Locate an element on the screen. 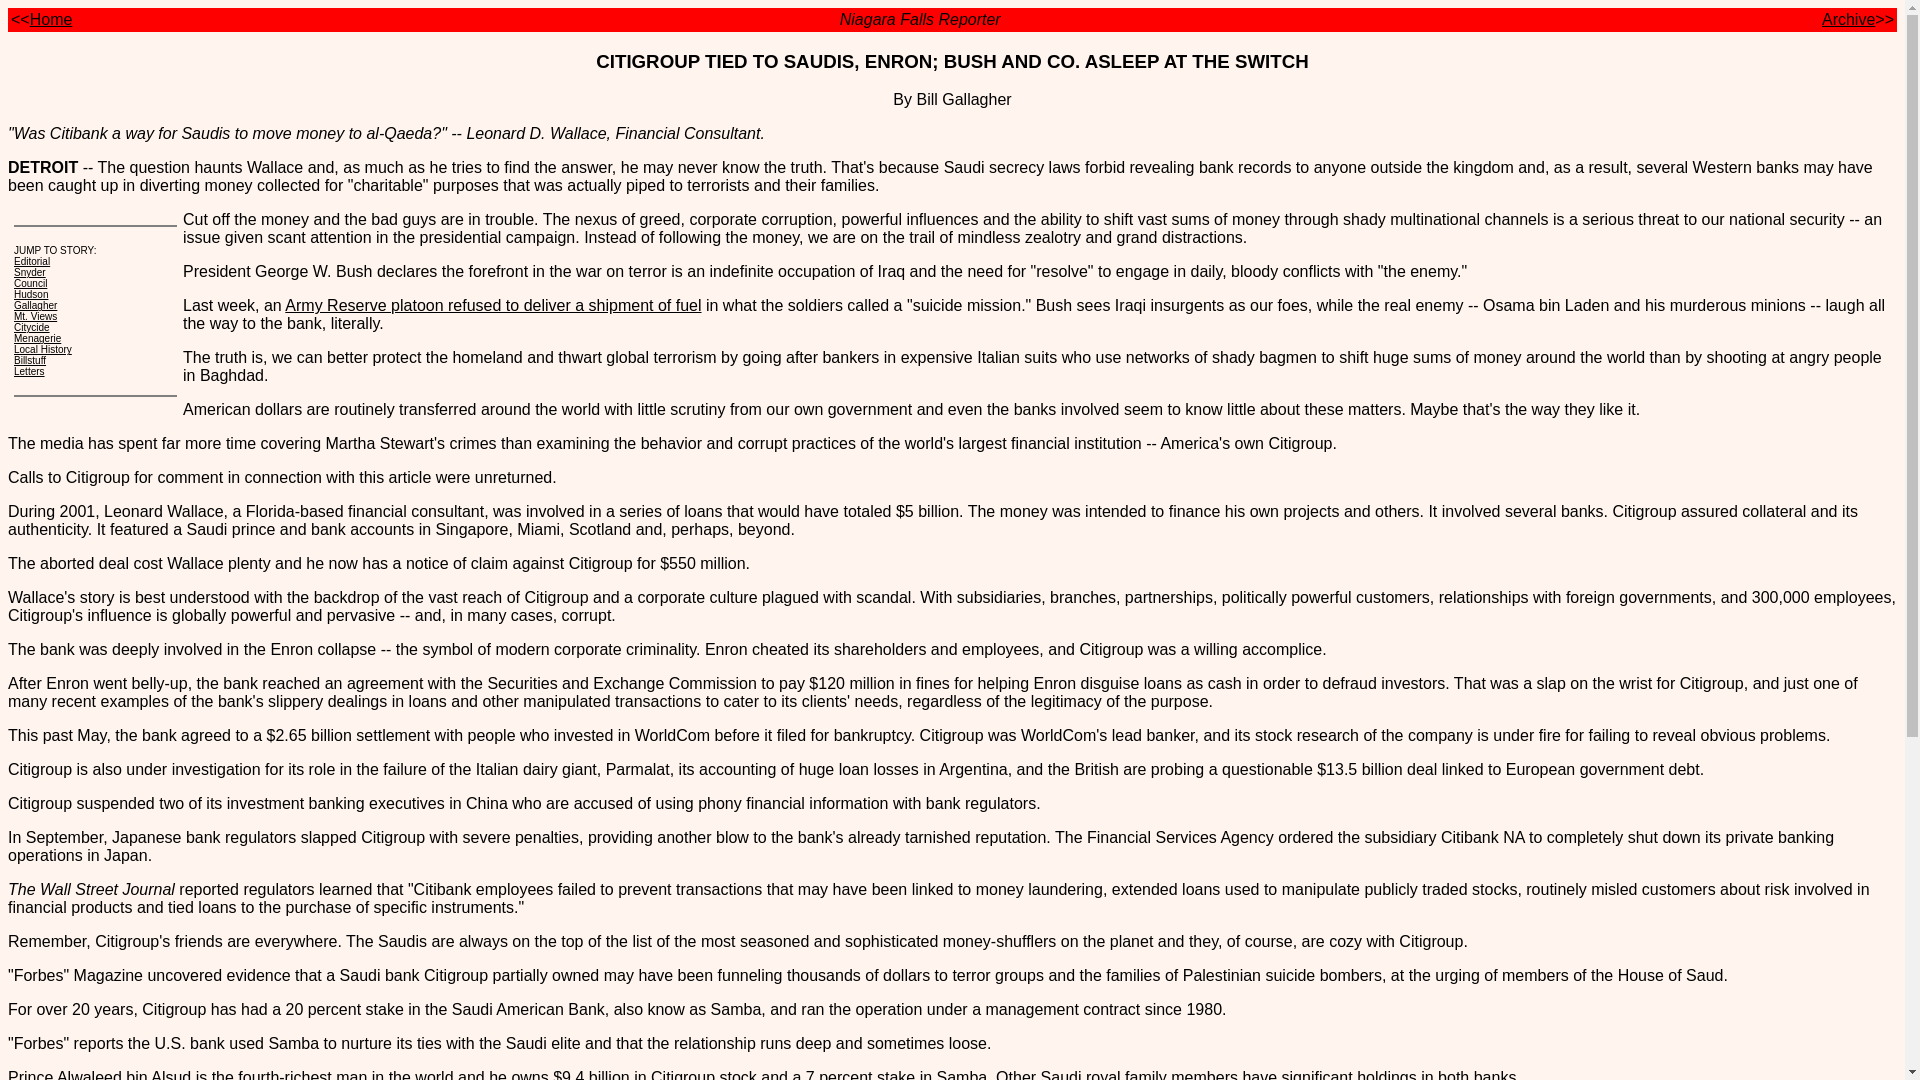 Image resolution: width=1920 pixels, height=1080 pixels. Hudson is located at coordinates (30, 294).